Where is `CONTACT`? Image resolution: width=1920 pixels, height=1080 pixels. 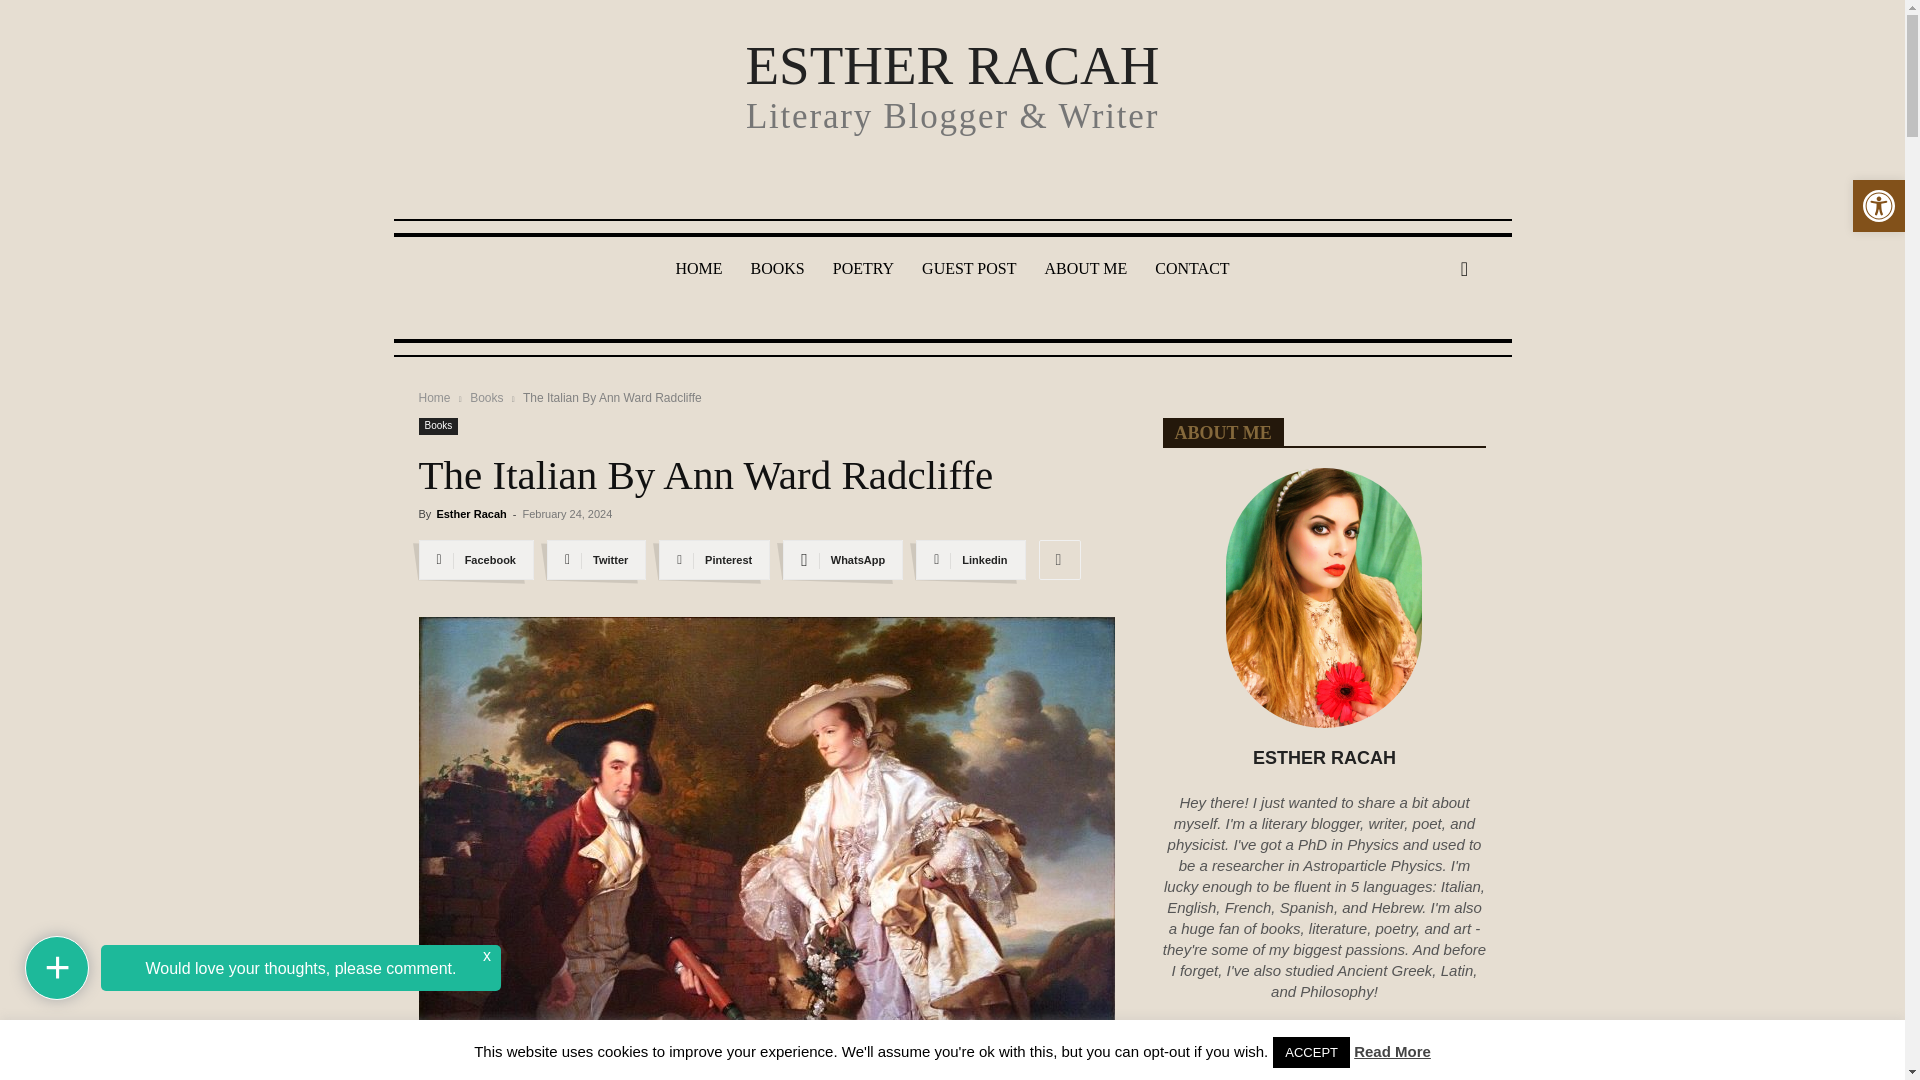 CONTACT is located at coordinates (1191, 268).